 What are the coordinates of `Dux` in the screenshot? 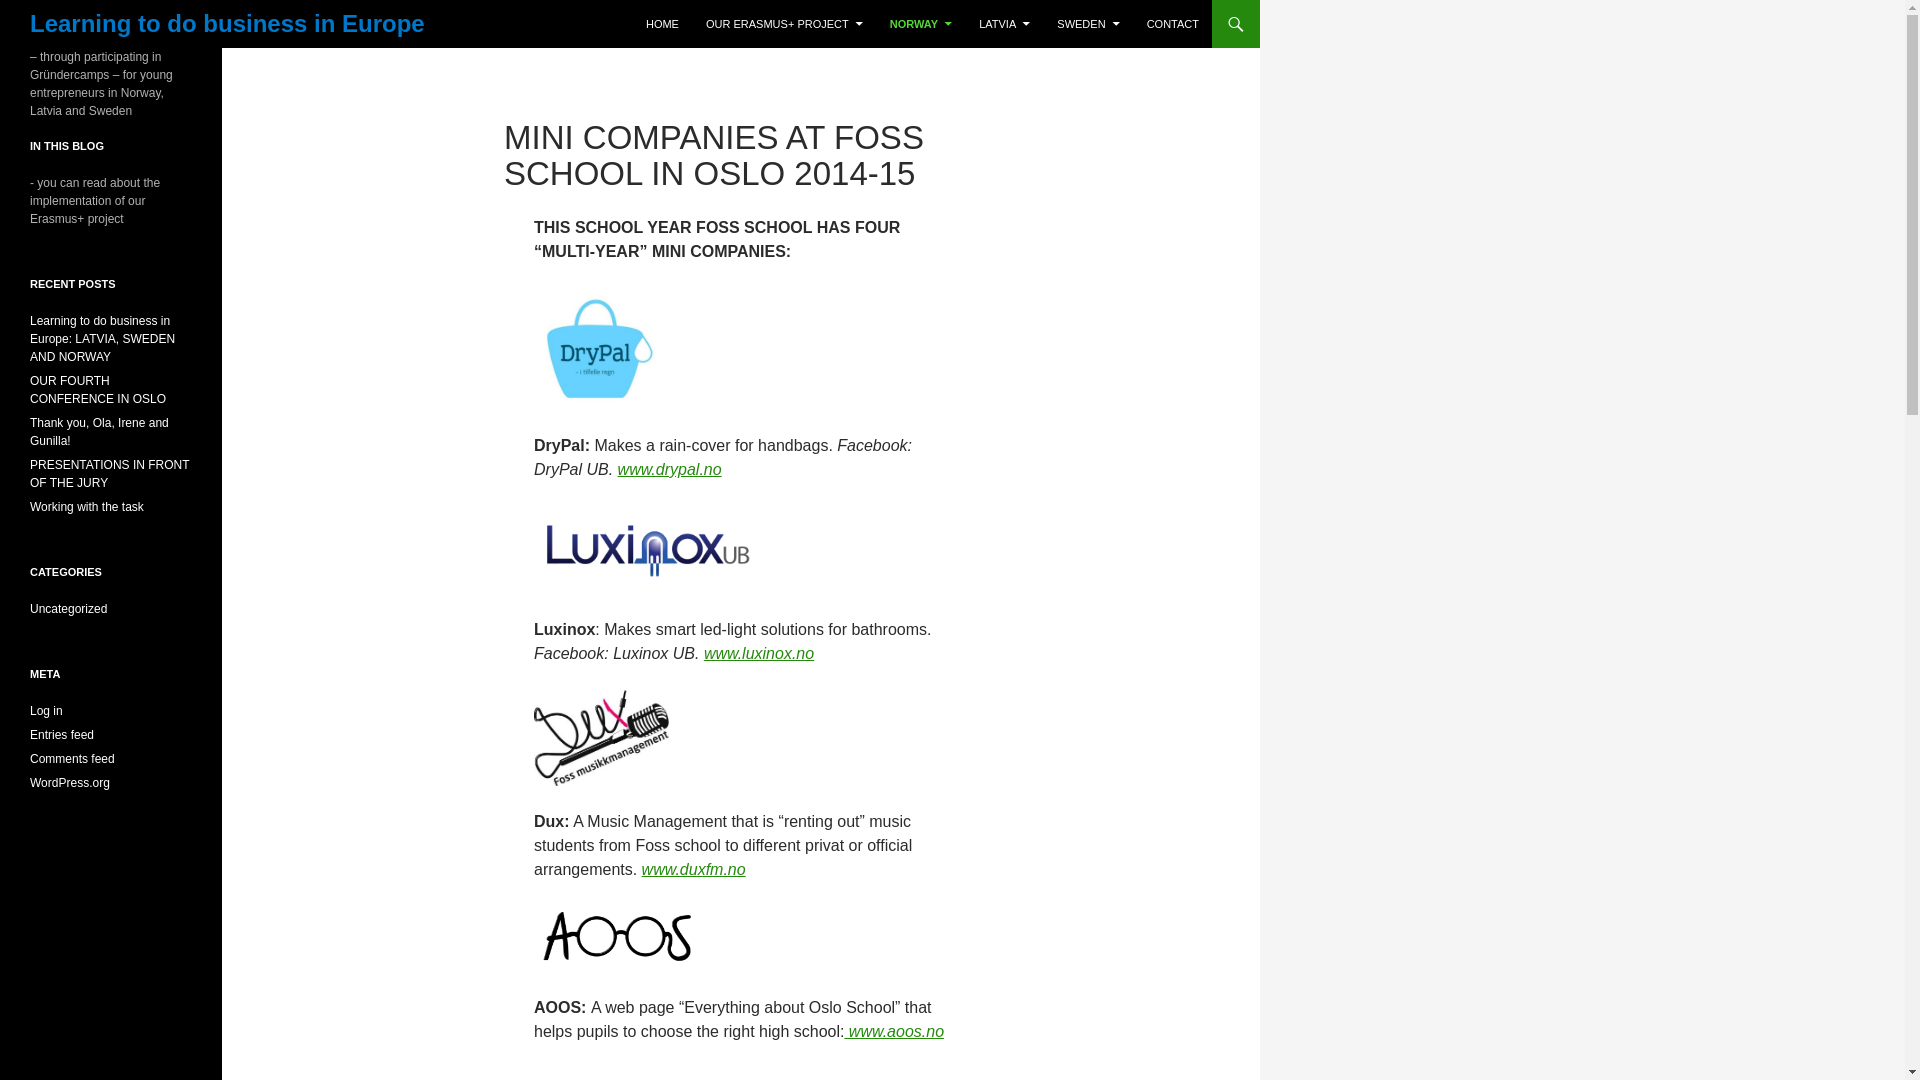 It's located at (694, 869).